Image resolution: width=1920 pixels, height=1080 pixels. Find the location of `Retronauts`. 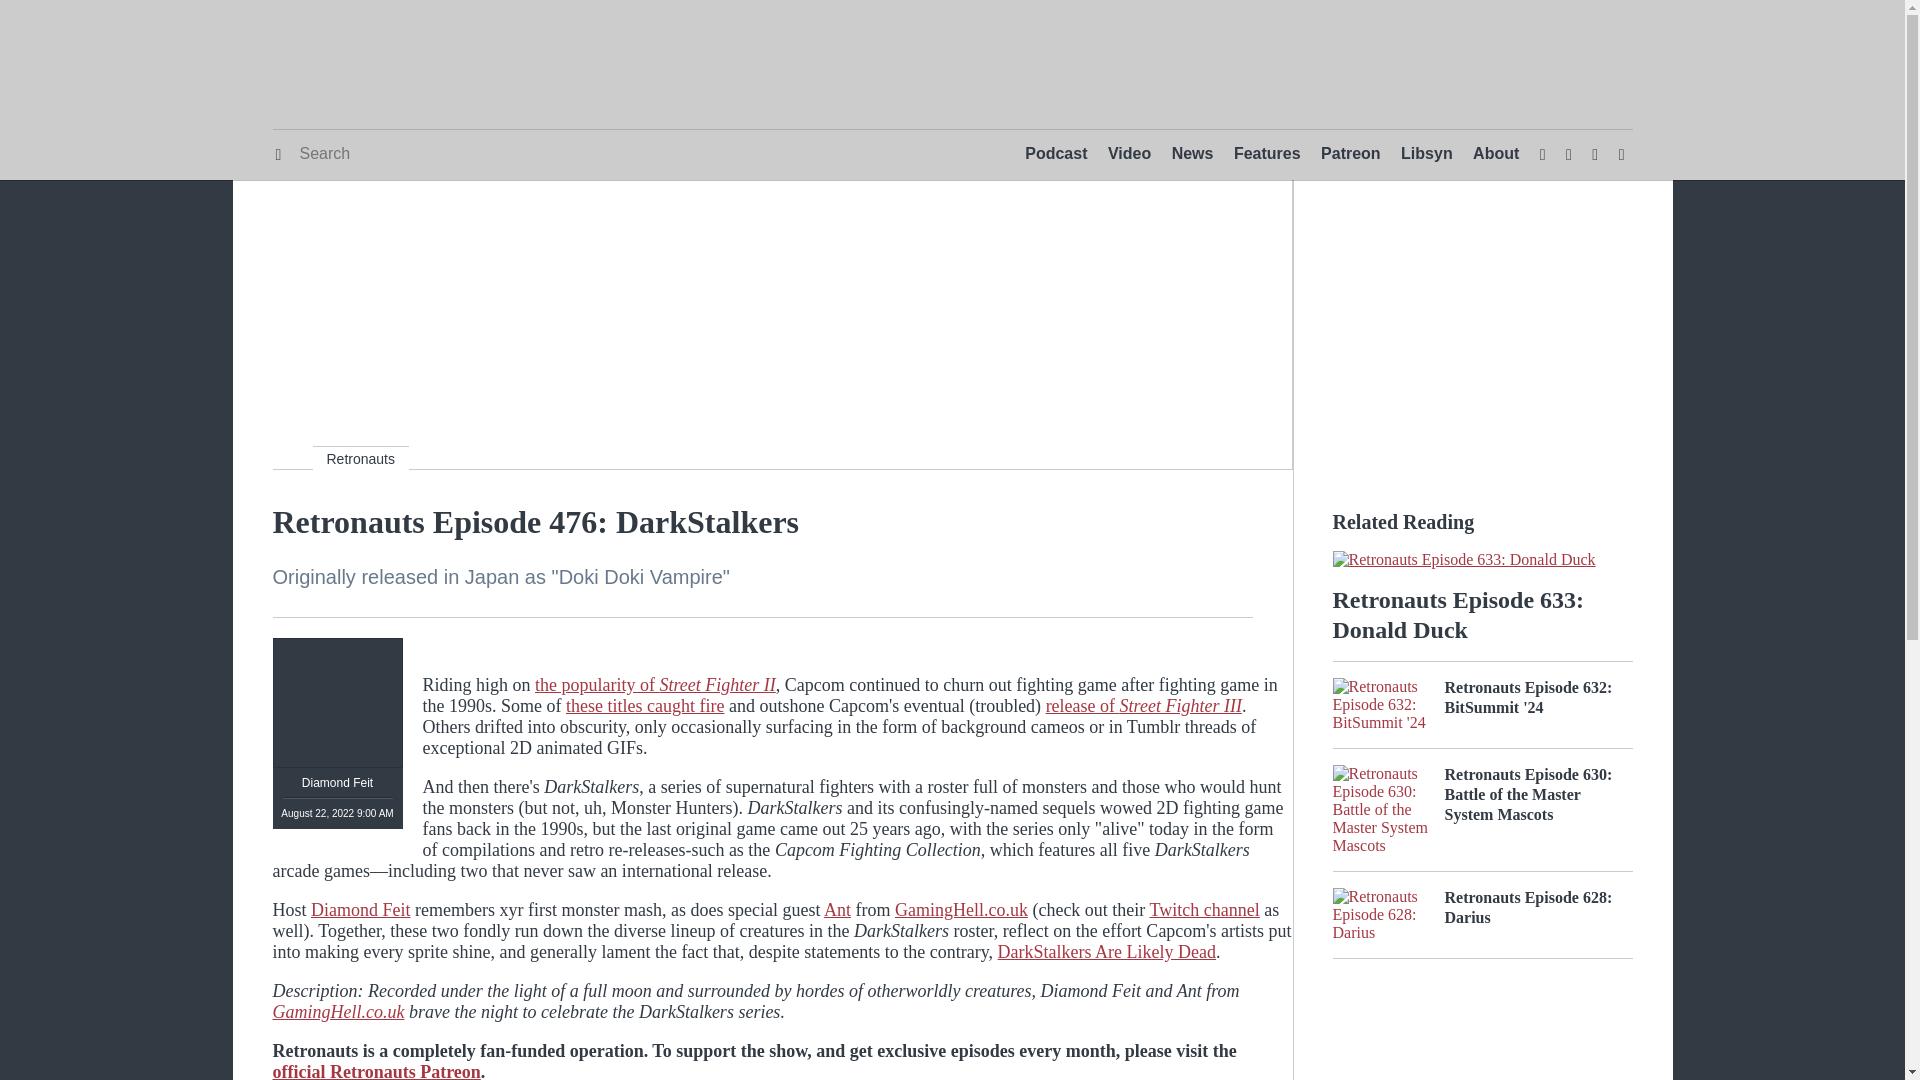

Retronauts is located at coordinates (359, 458).